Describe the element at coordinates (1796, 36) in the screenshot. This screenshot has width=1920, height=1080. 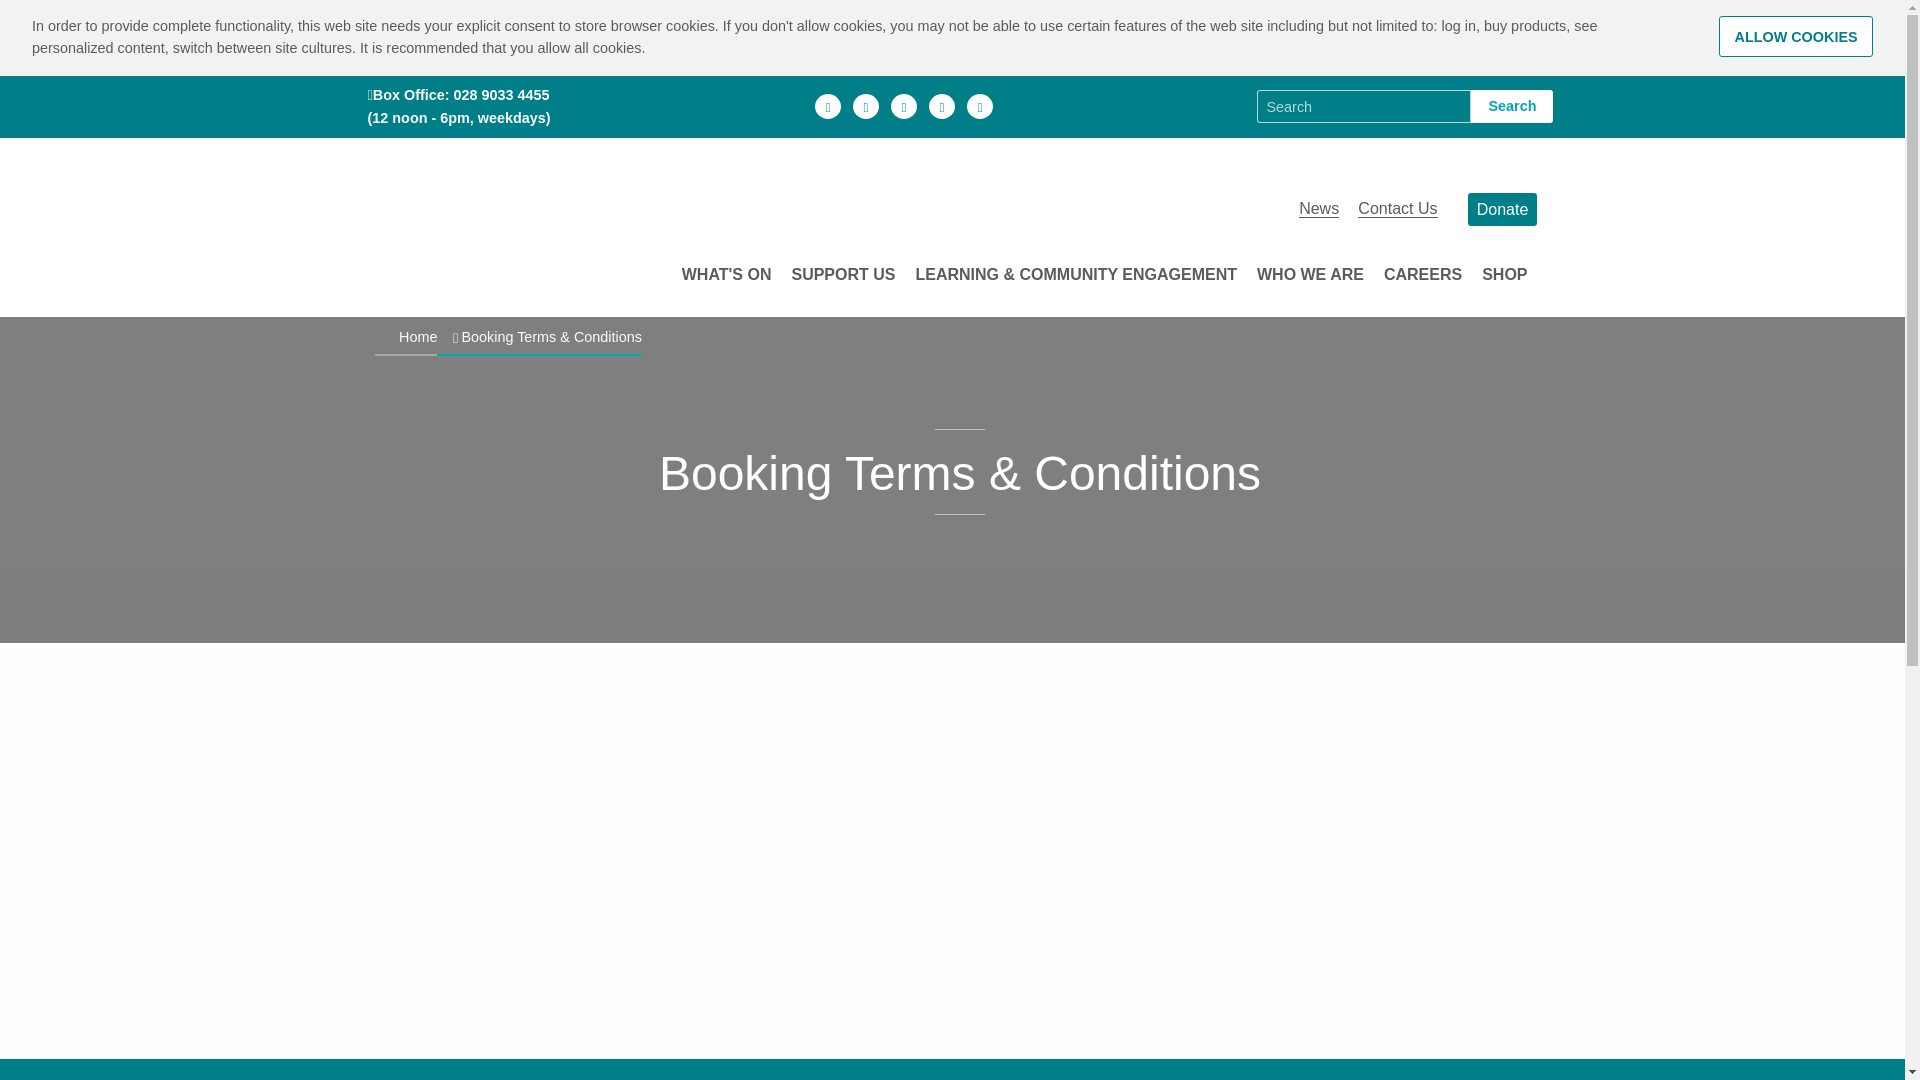
I see `Allow cookies` at that location.